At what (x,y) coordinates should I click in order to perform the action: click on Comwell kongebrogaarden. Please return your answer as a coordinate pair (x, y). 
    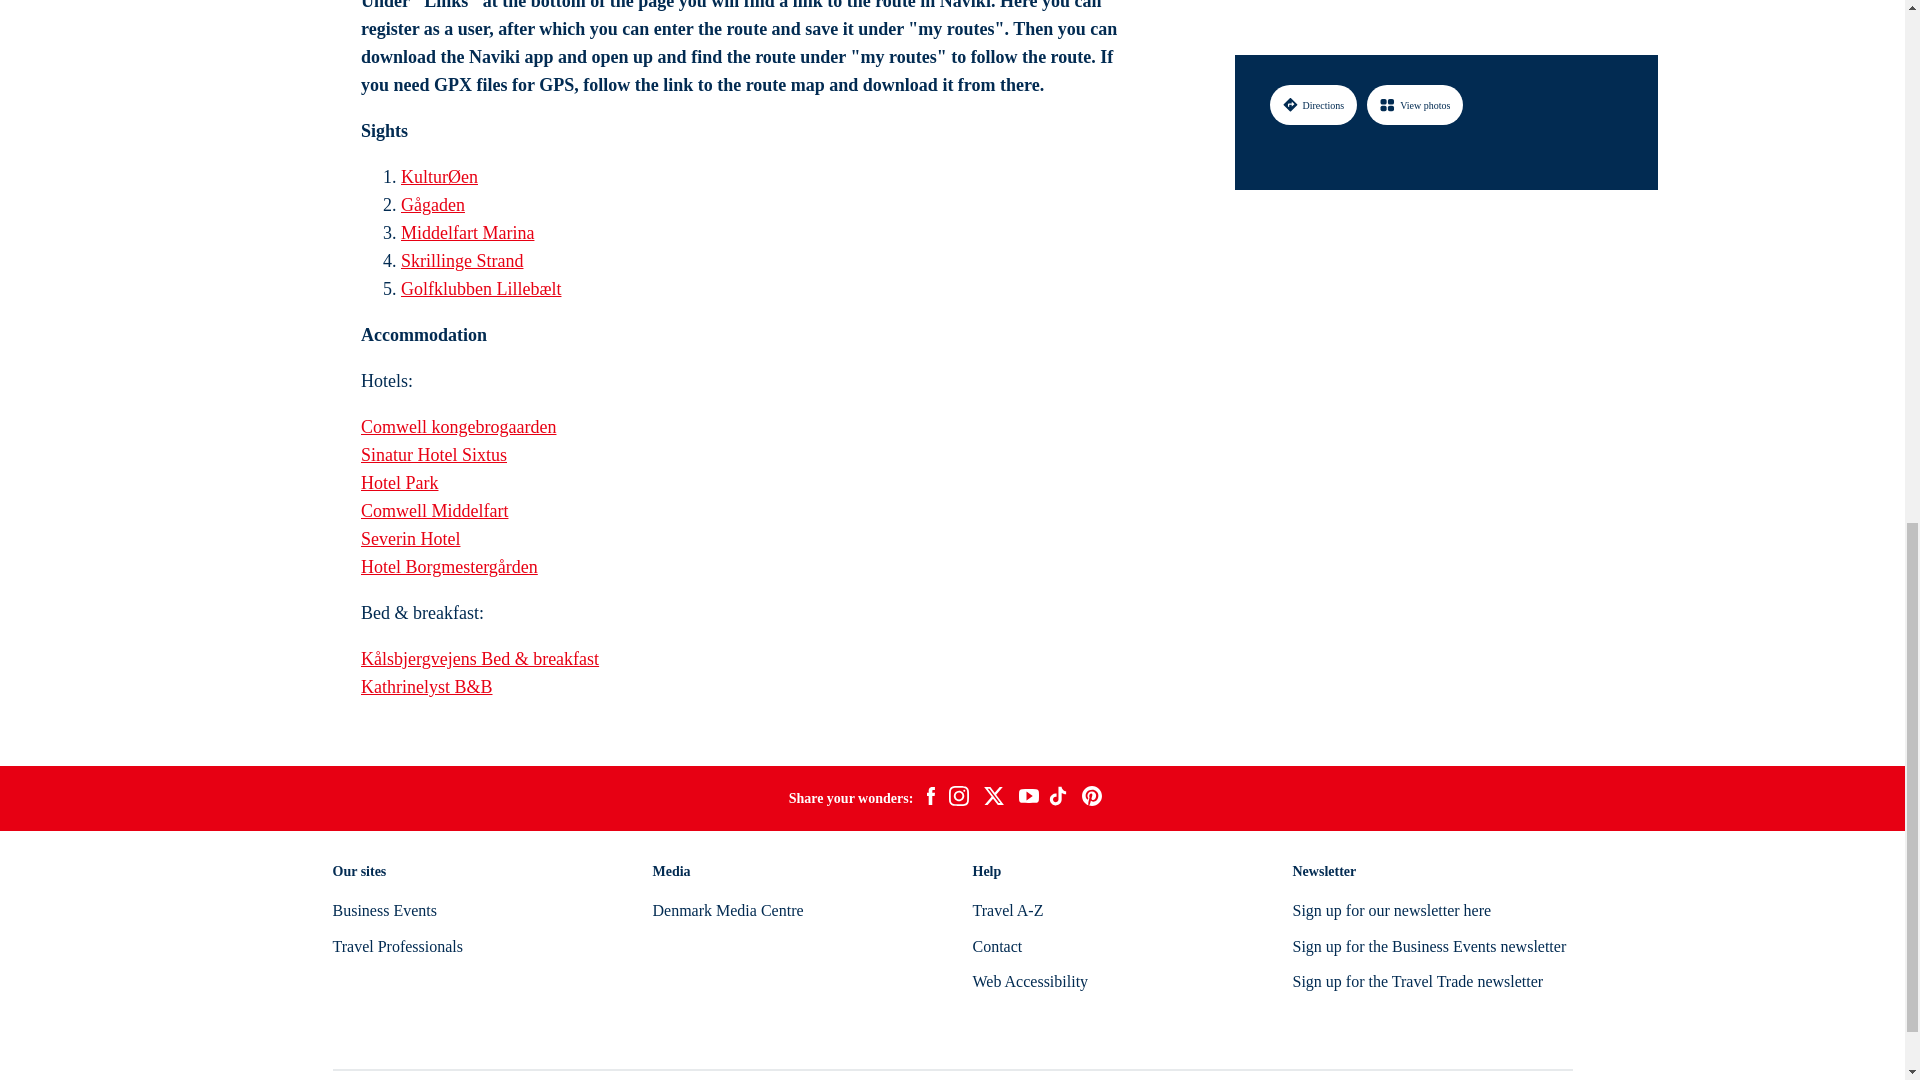
    Looking at the image, I should click on (458, 426).